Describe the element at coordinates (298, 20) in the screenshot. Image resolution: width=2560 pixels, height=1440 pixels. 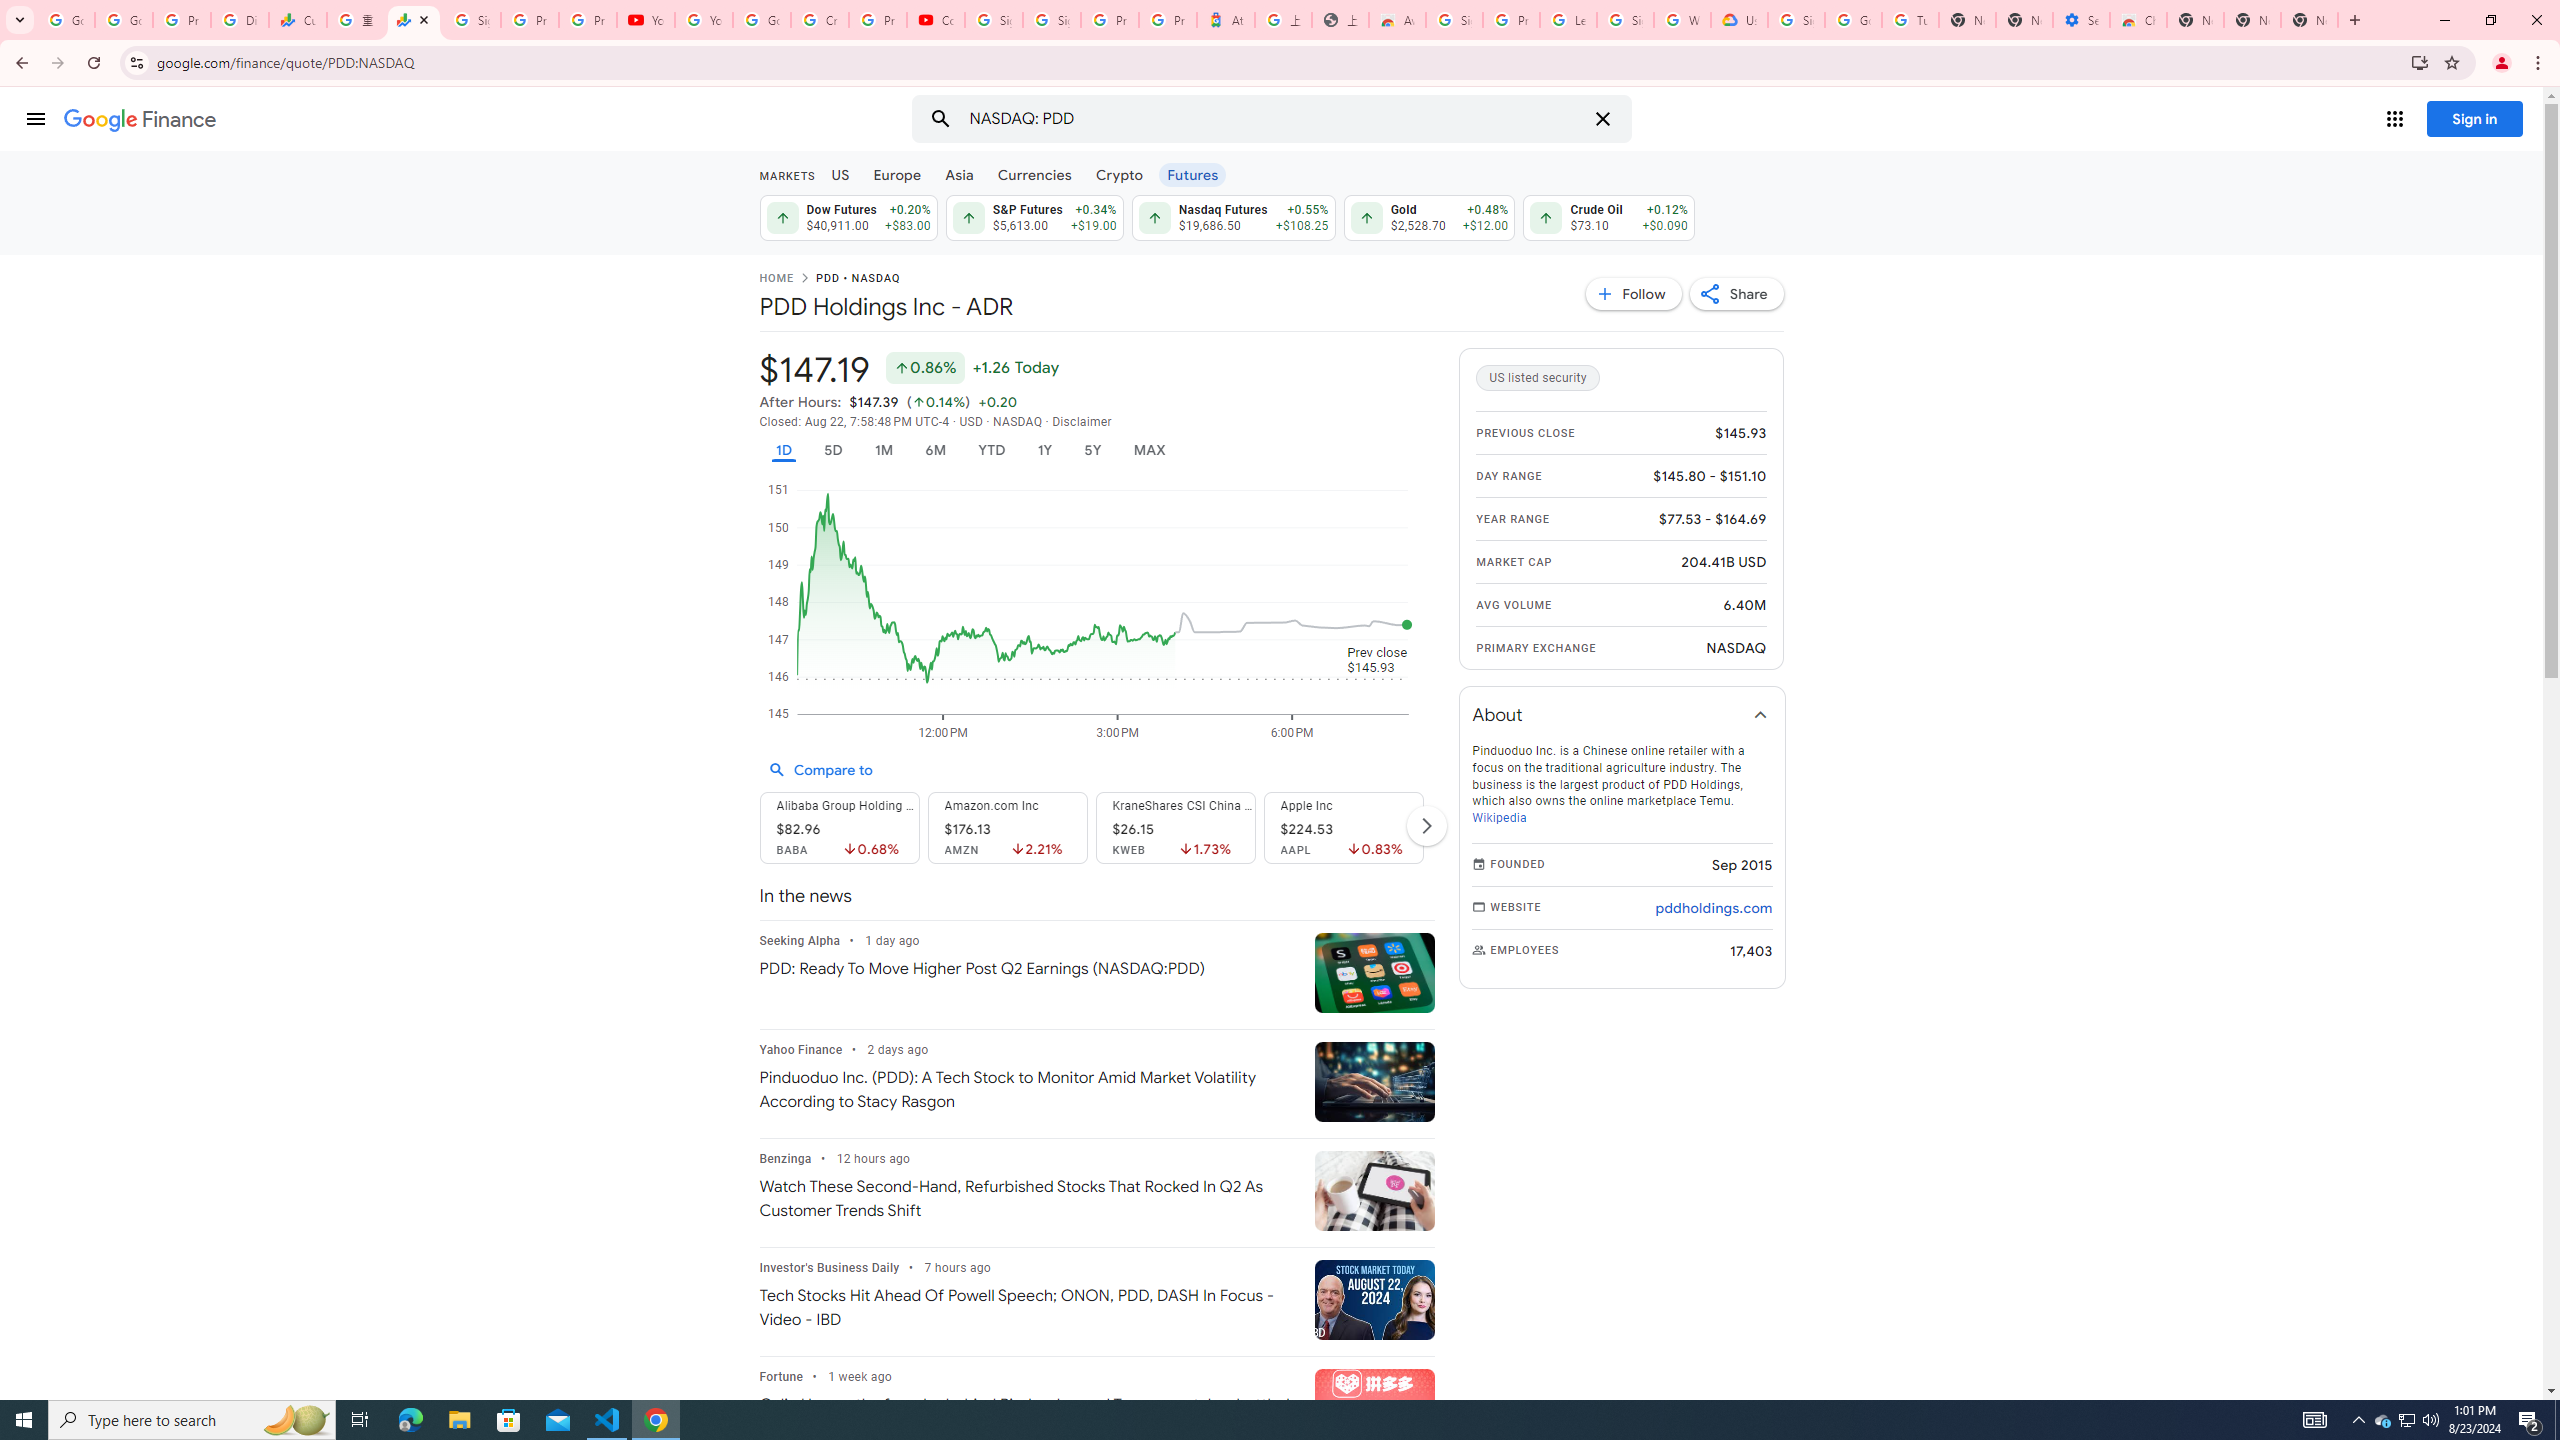
I see `Currencies - Google Finance` at that location.